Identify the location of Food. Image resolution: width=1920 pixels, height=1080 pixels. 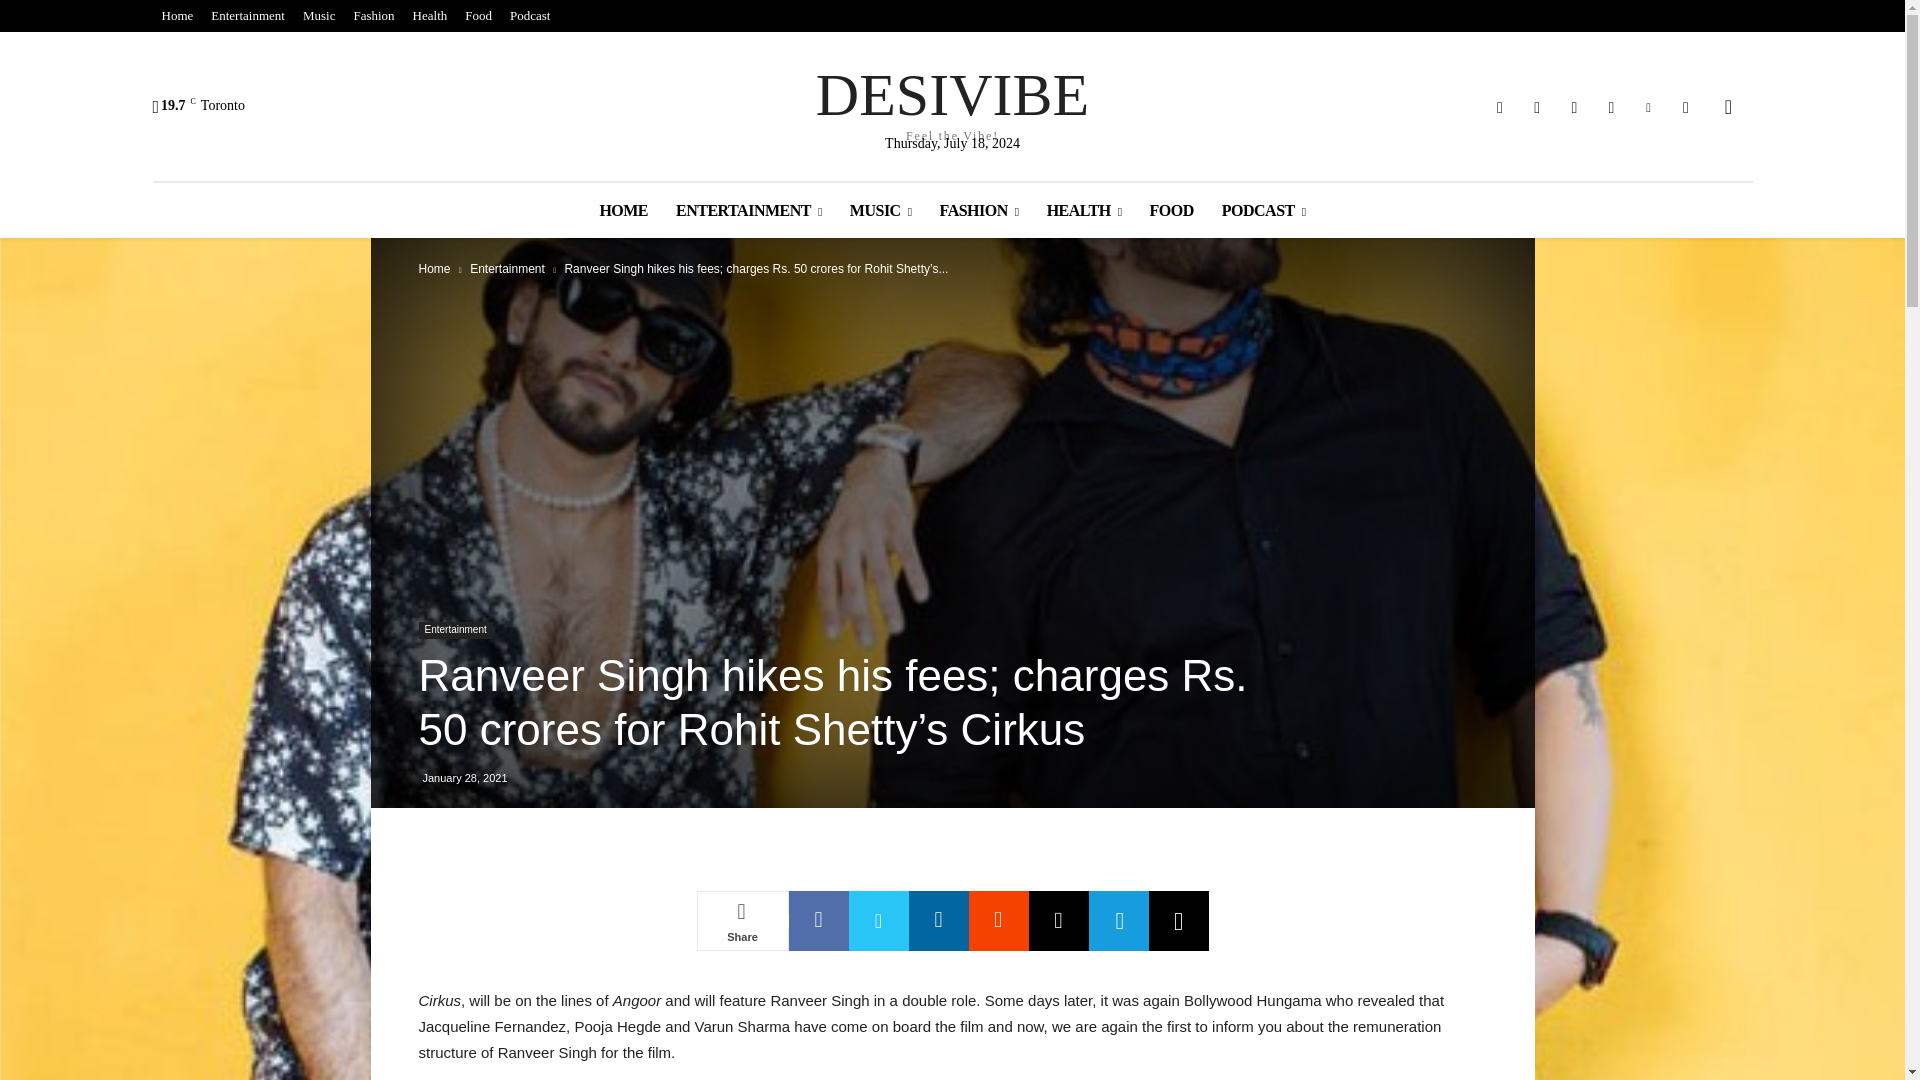
(176, 16).